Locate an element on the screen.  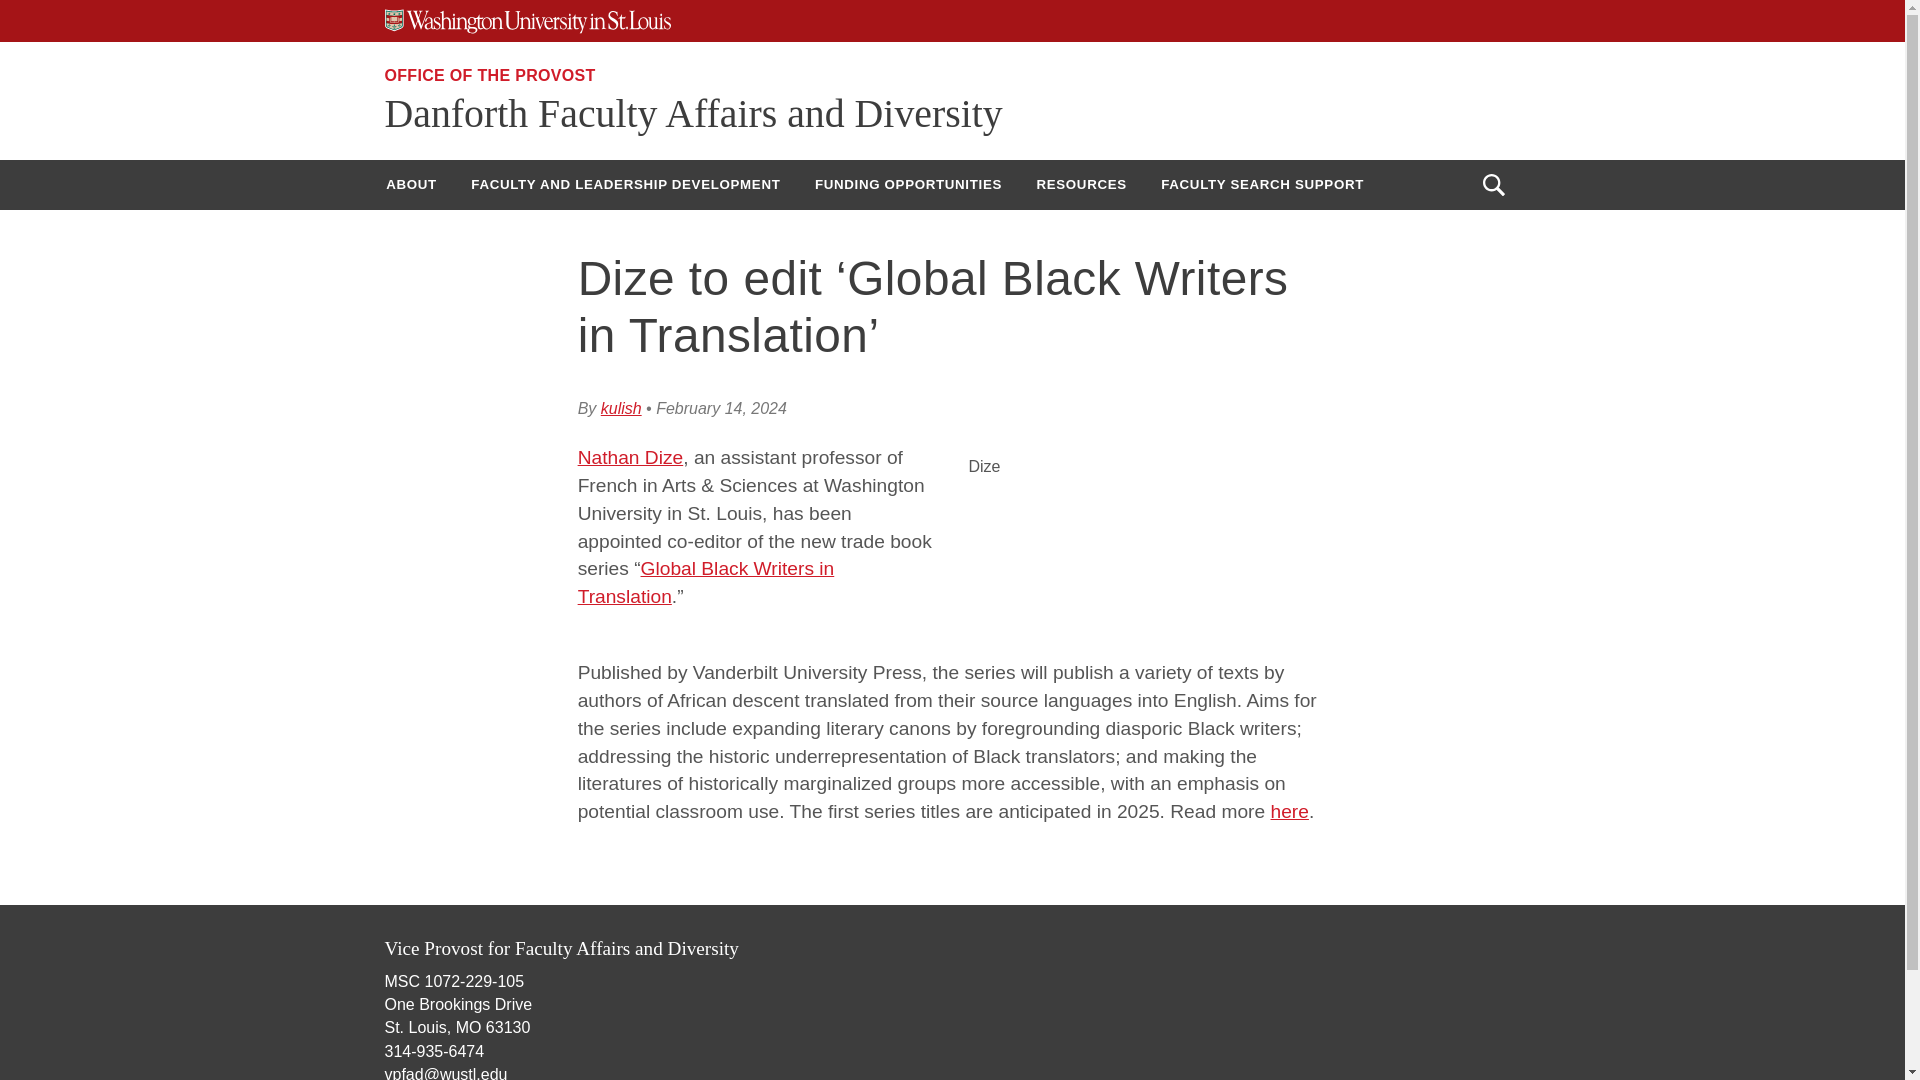
Nathan Dize is located at coordinates (630, 457).